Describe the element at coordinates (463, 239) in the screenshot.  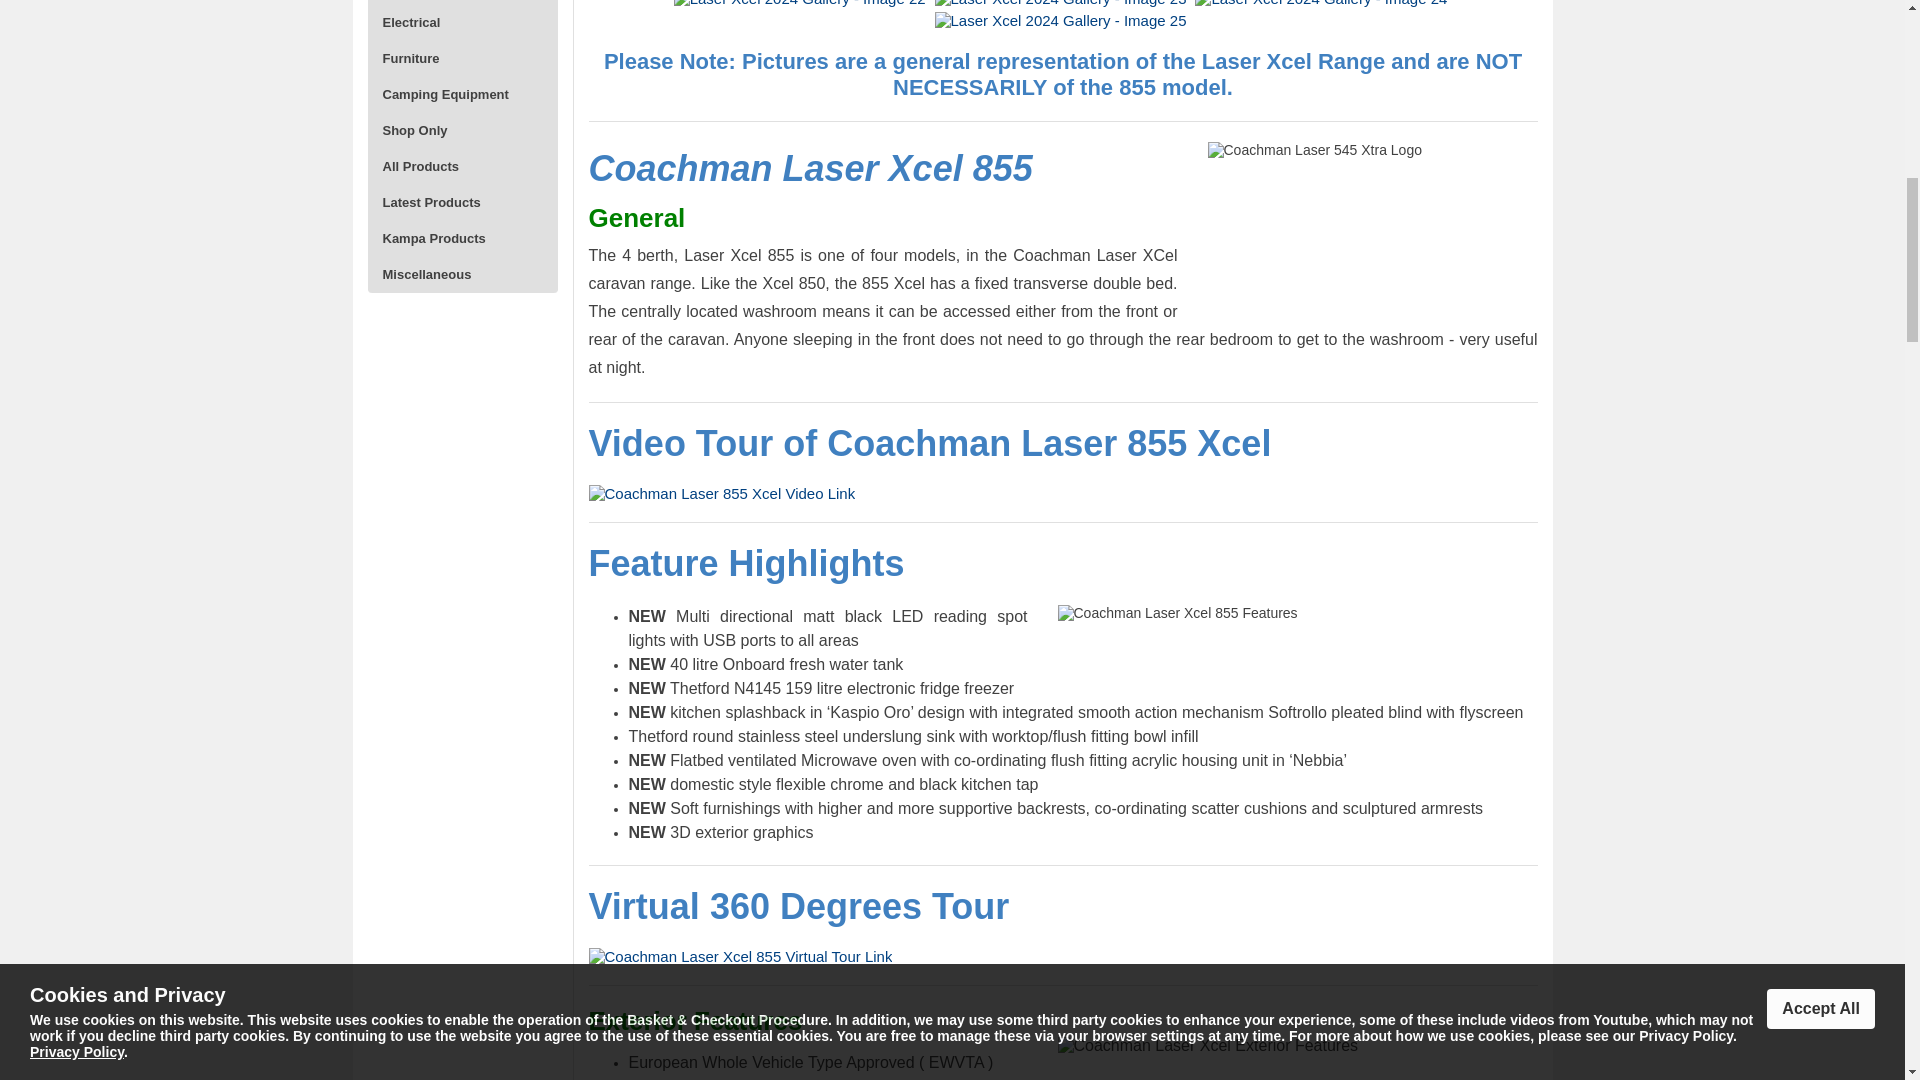
I see `Kampa Products` at that location.